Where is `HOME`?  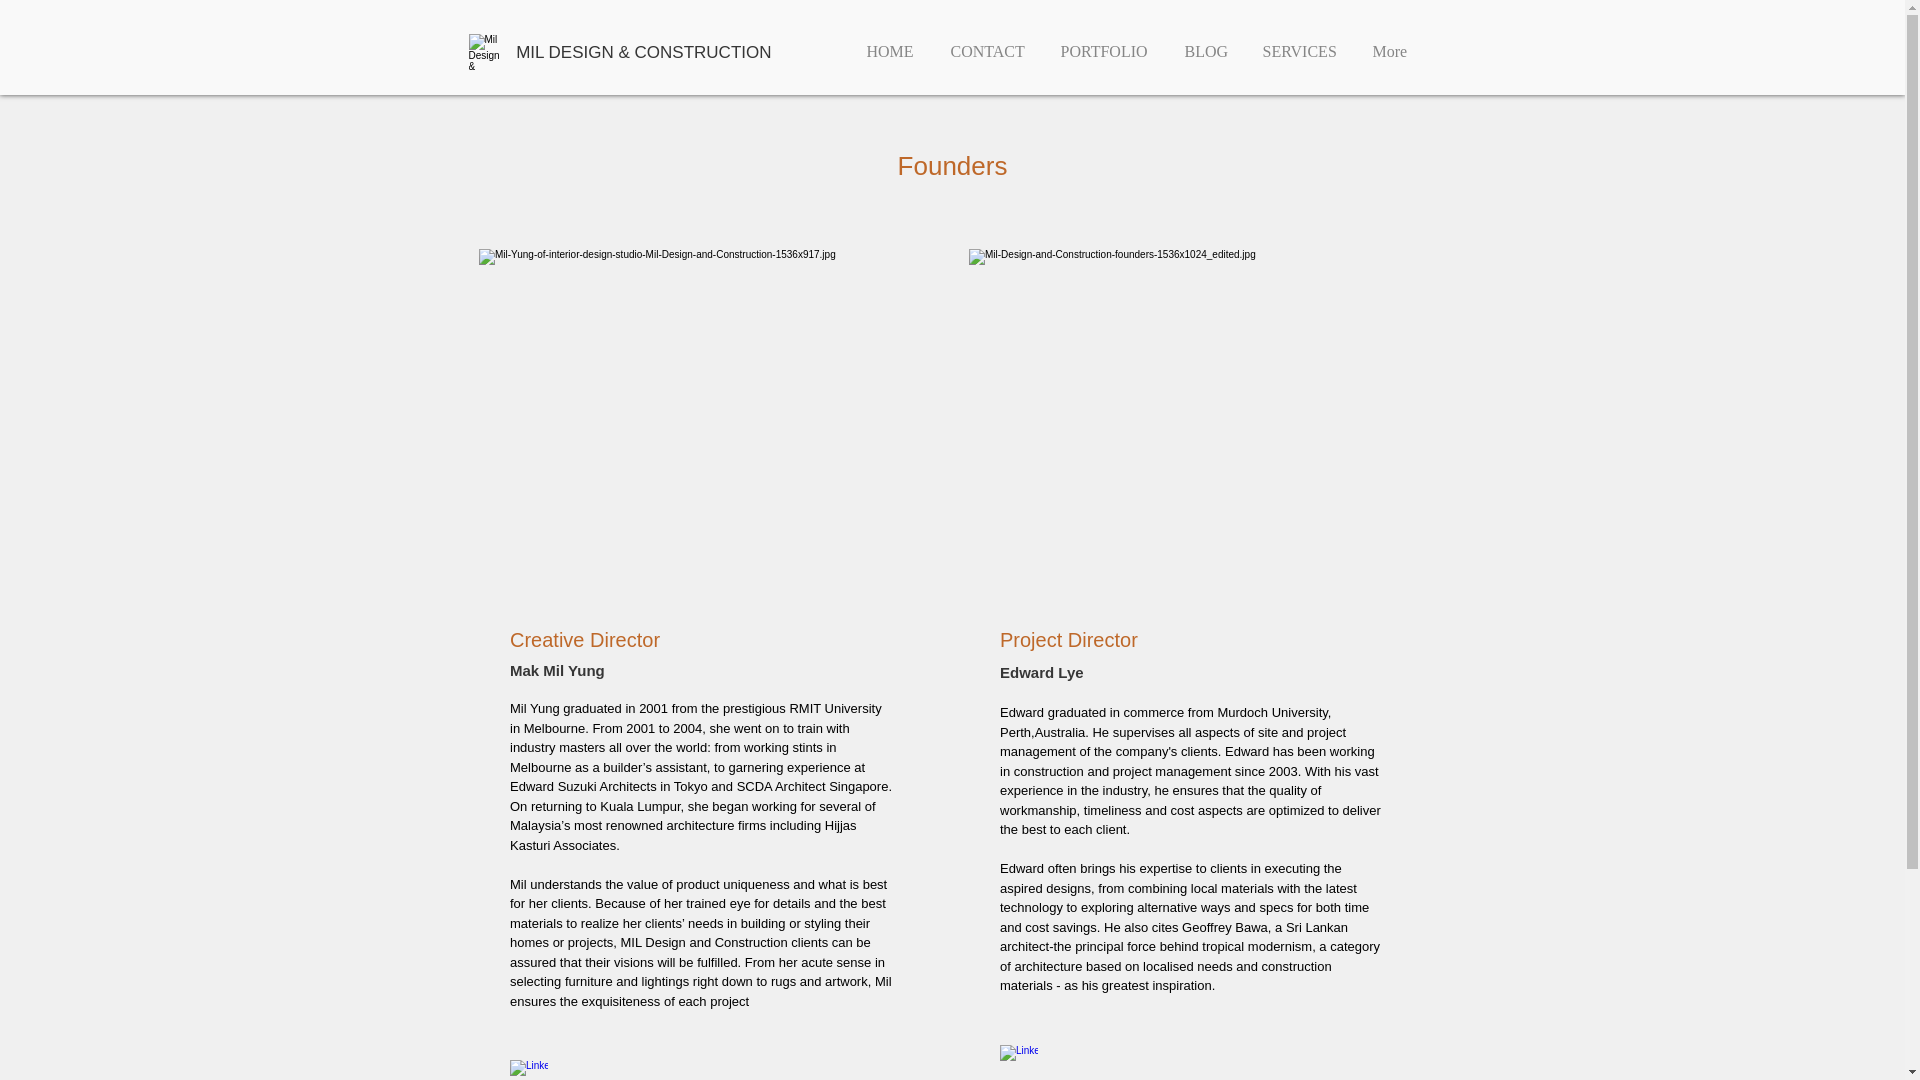 HOME is located at coordinates (890, 43).